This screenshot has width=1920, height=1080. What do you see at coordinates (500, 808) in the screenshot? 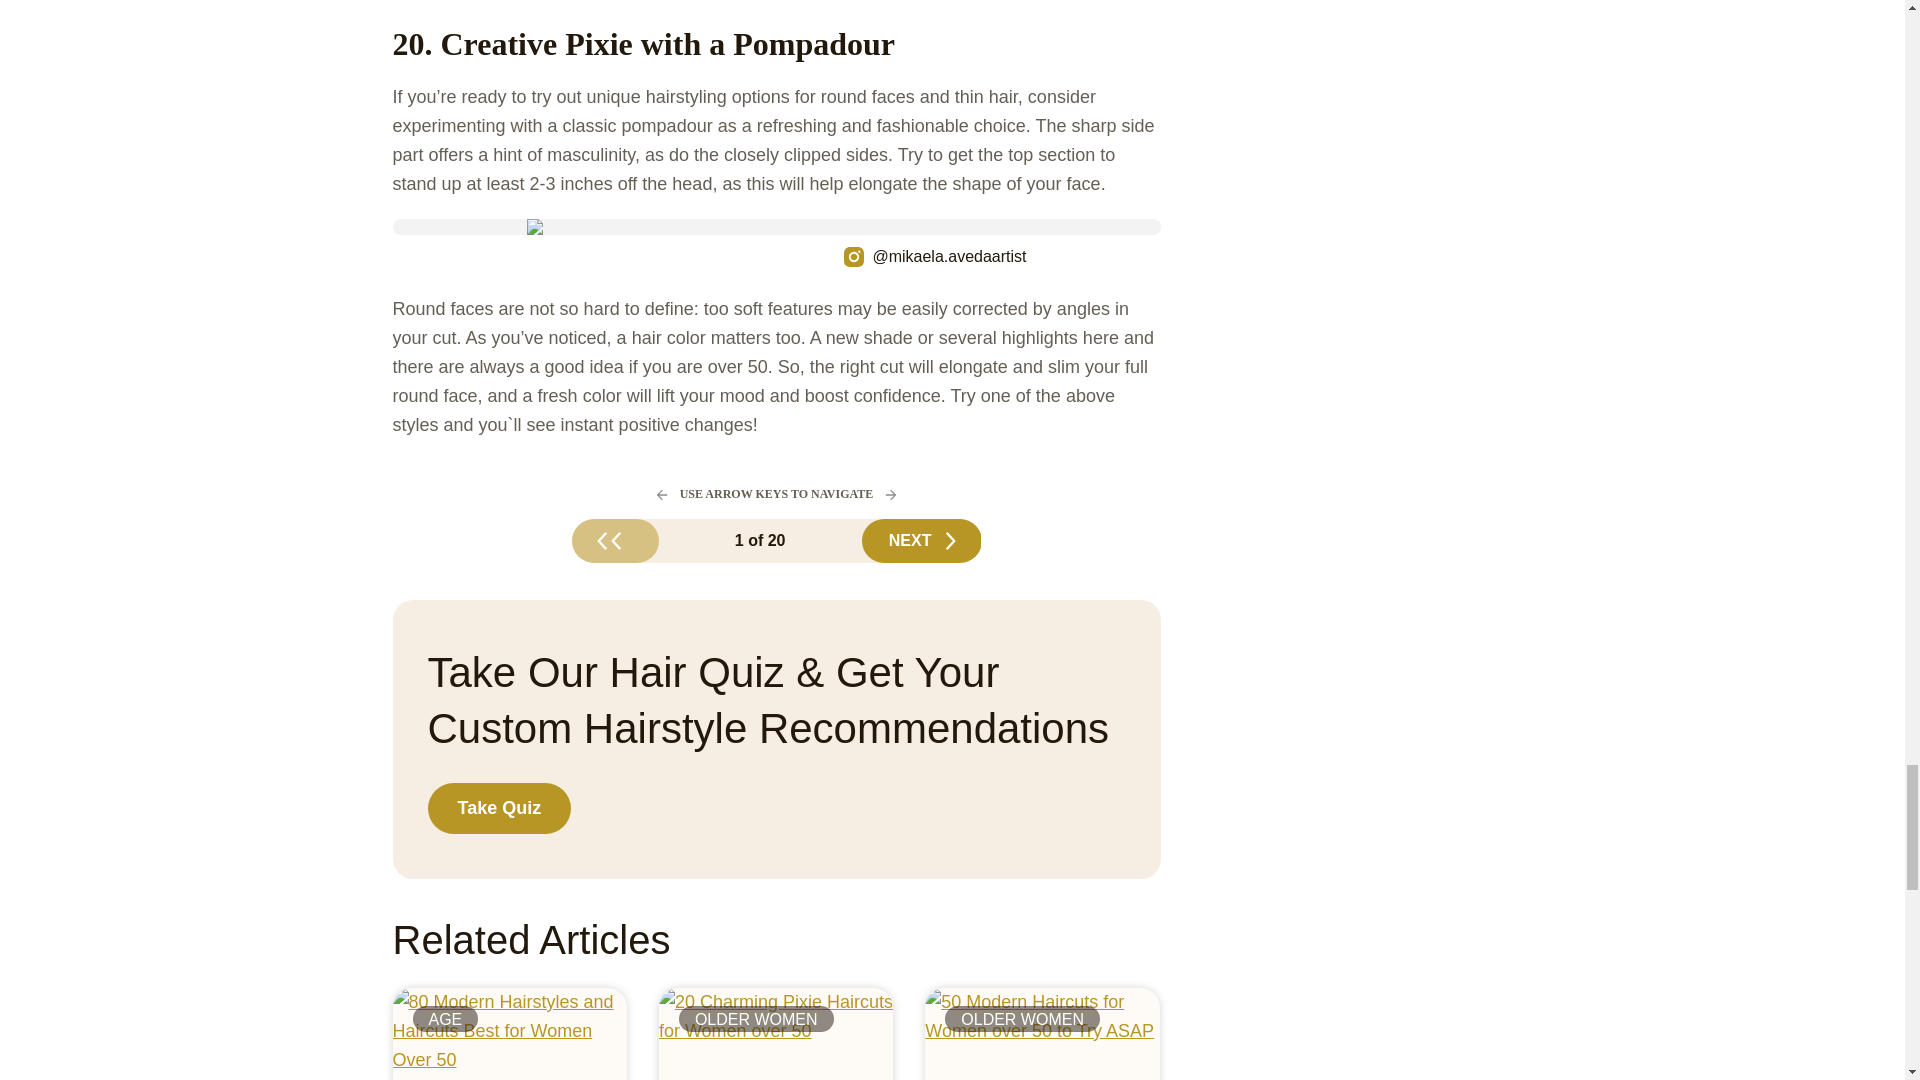
I see `Take Quiz` at bounding box center [500, 808].